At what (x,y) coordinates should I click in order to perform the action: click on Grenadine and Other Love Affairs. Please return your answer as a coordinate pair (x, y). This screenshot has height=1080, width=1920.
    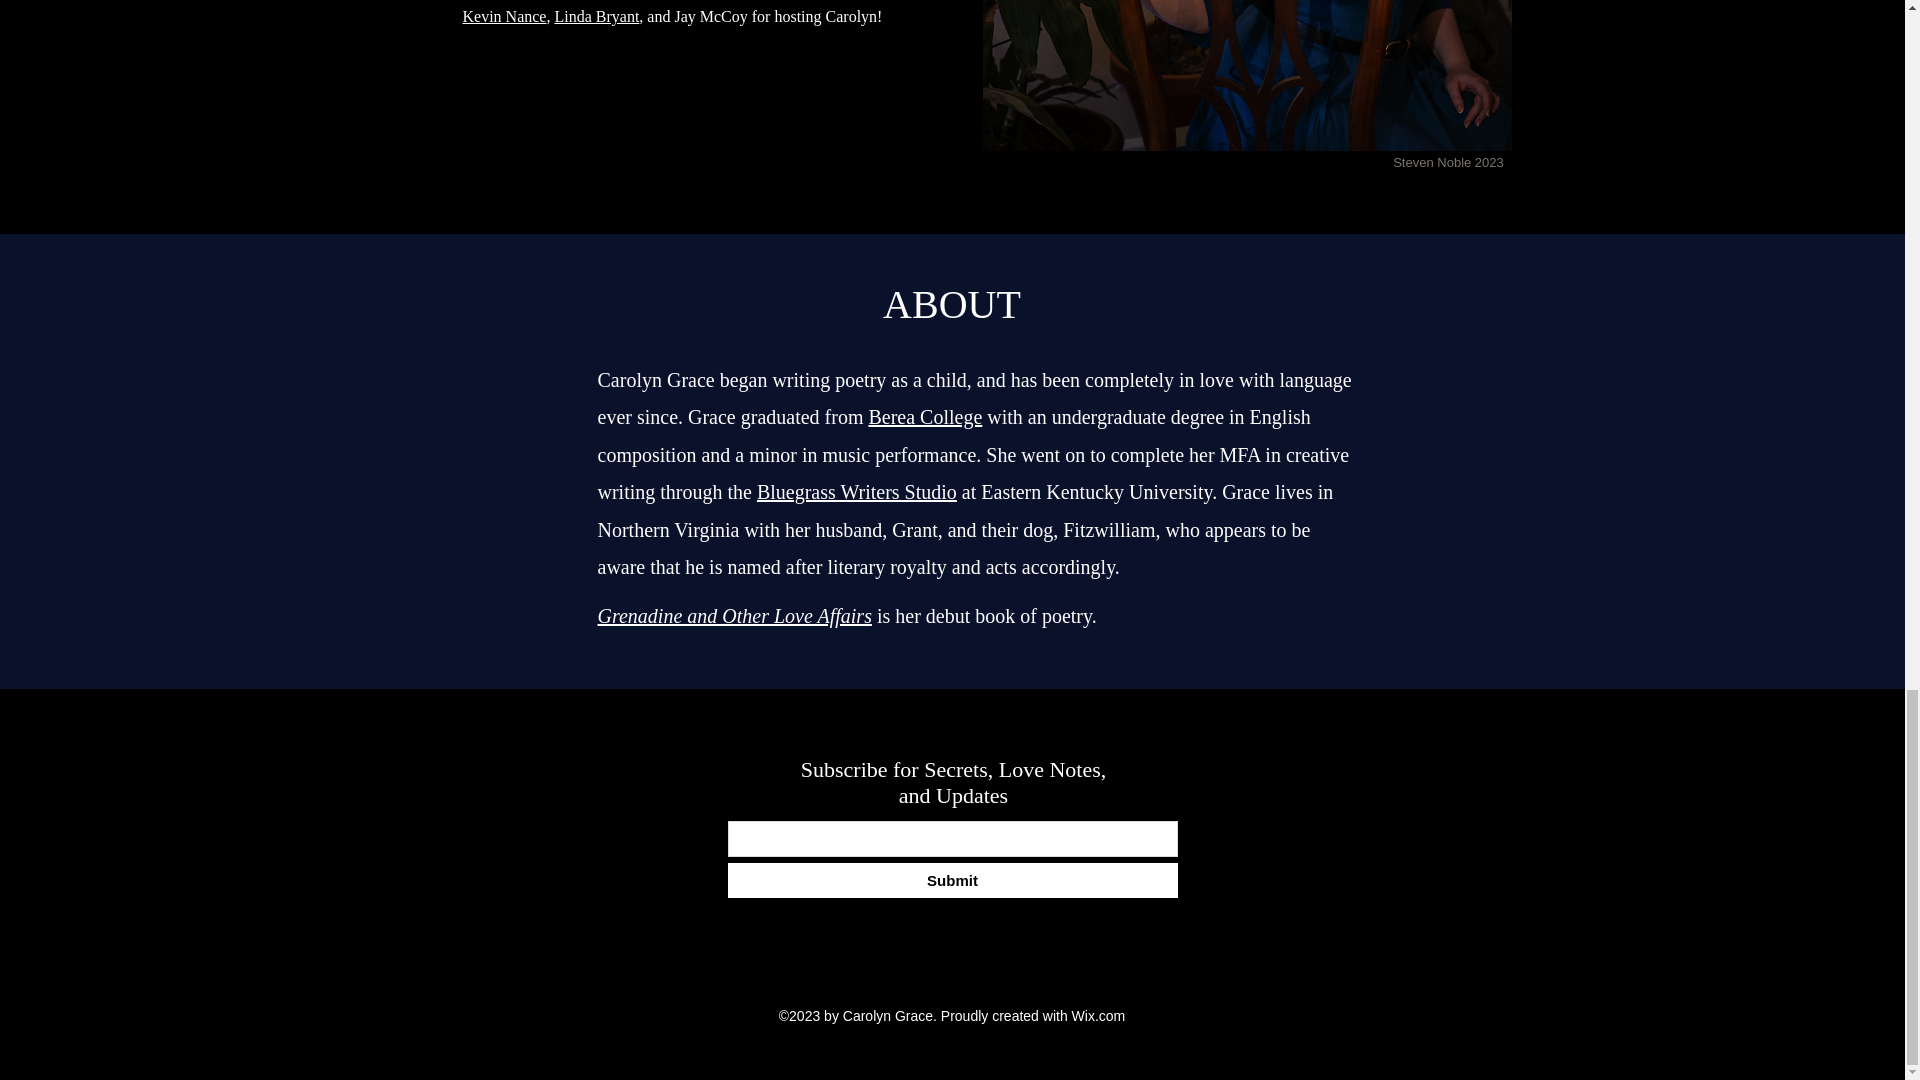
    Looking at the image, I should click on (734, 616).